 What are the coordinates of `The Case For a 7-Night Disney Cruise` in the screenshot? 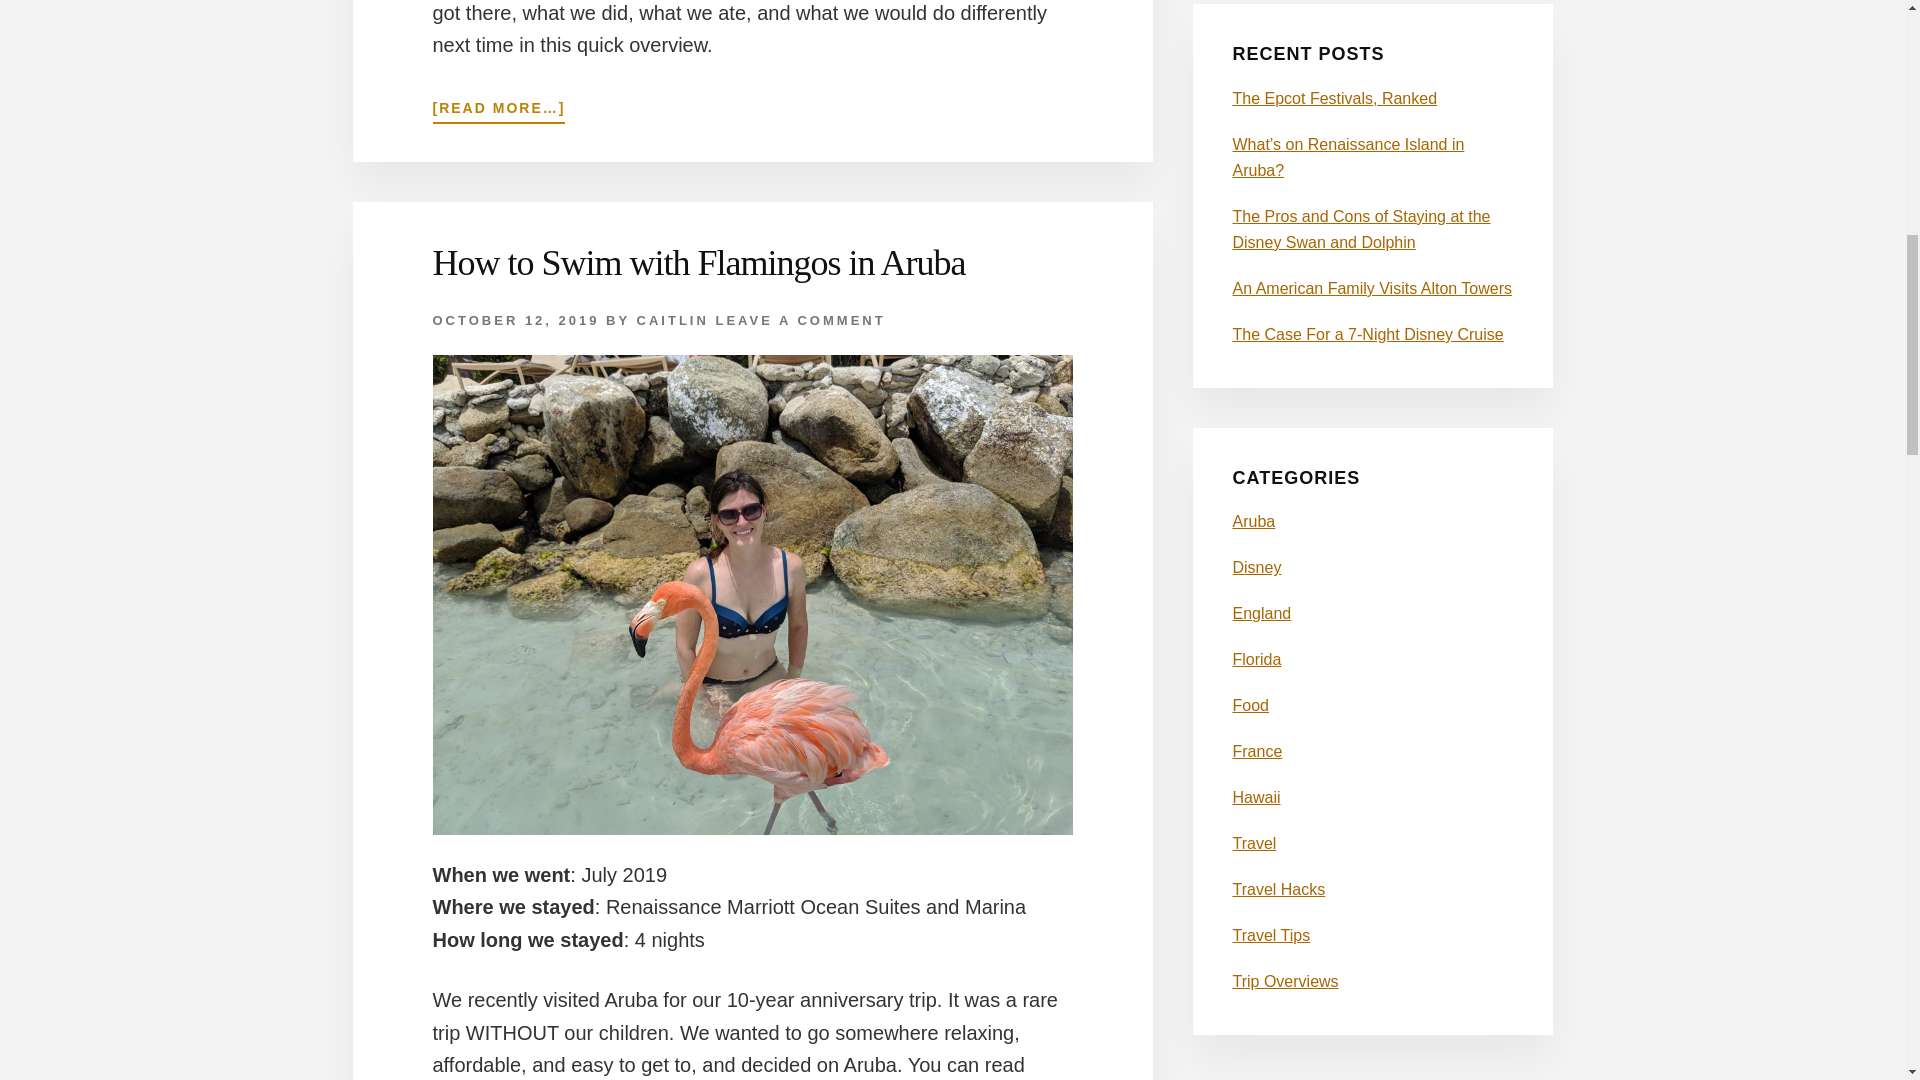 It's located at (1368, 334).